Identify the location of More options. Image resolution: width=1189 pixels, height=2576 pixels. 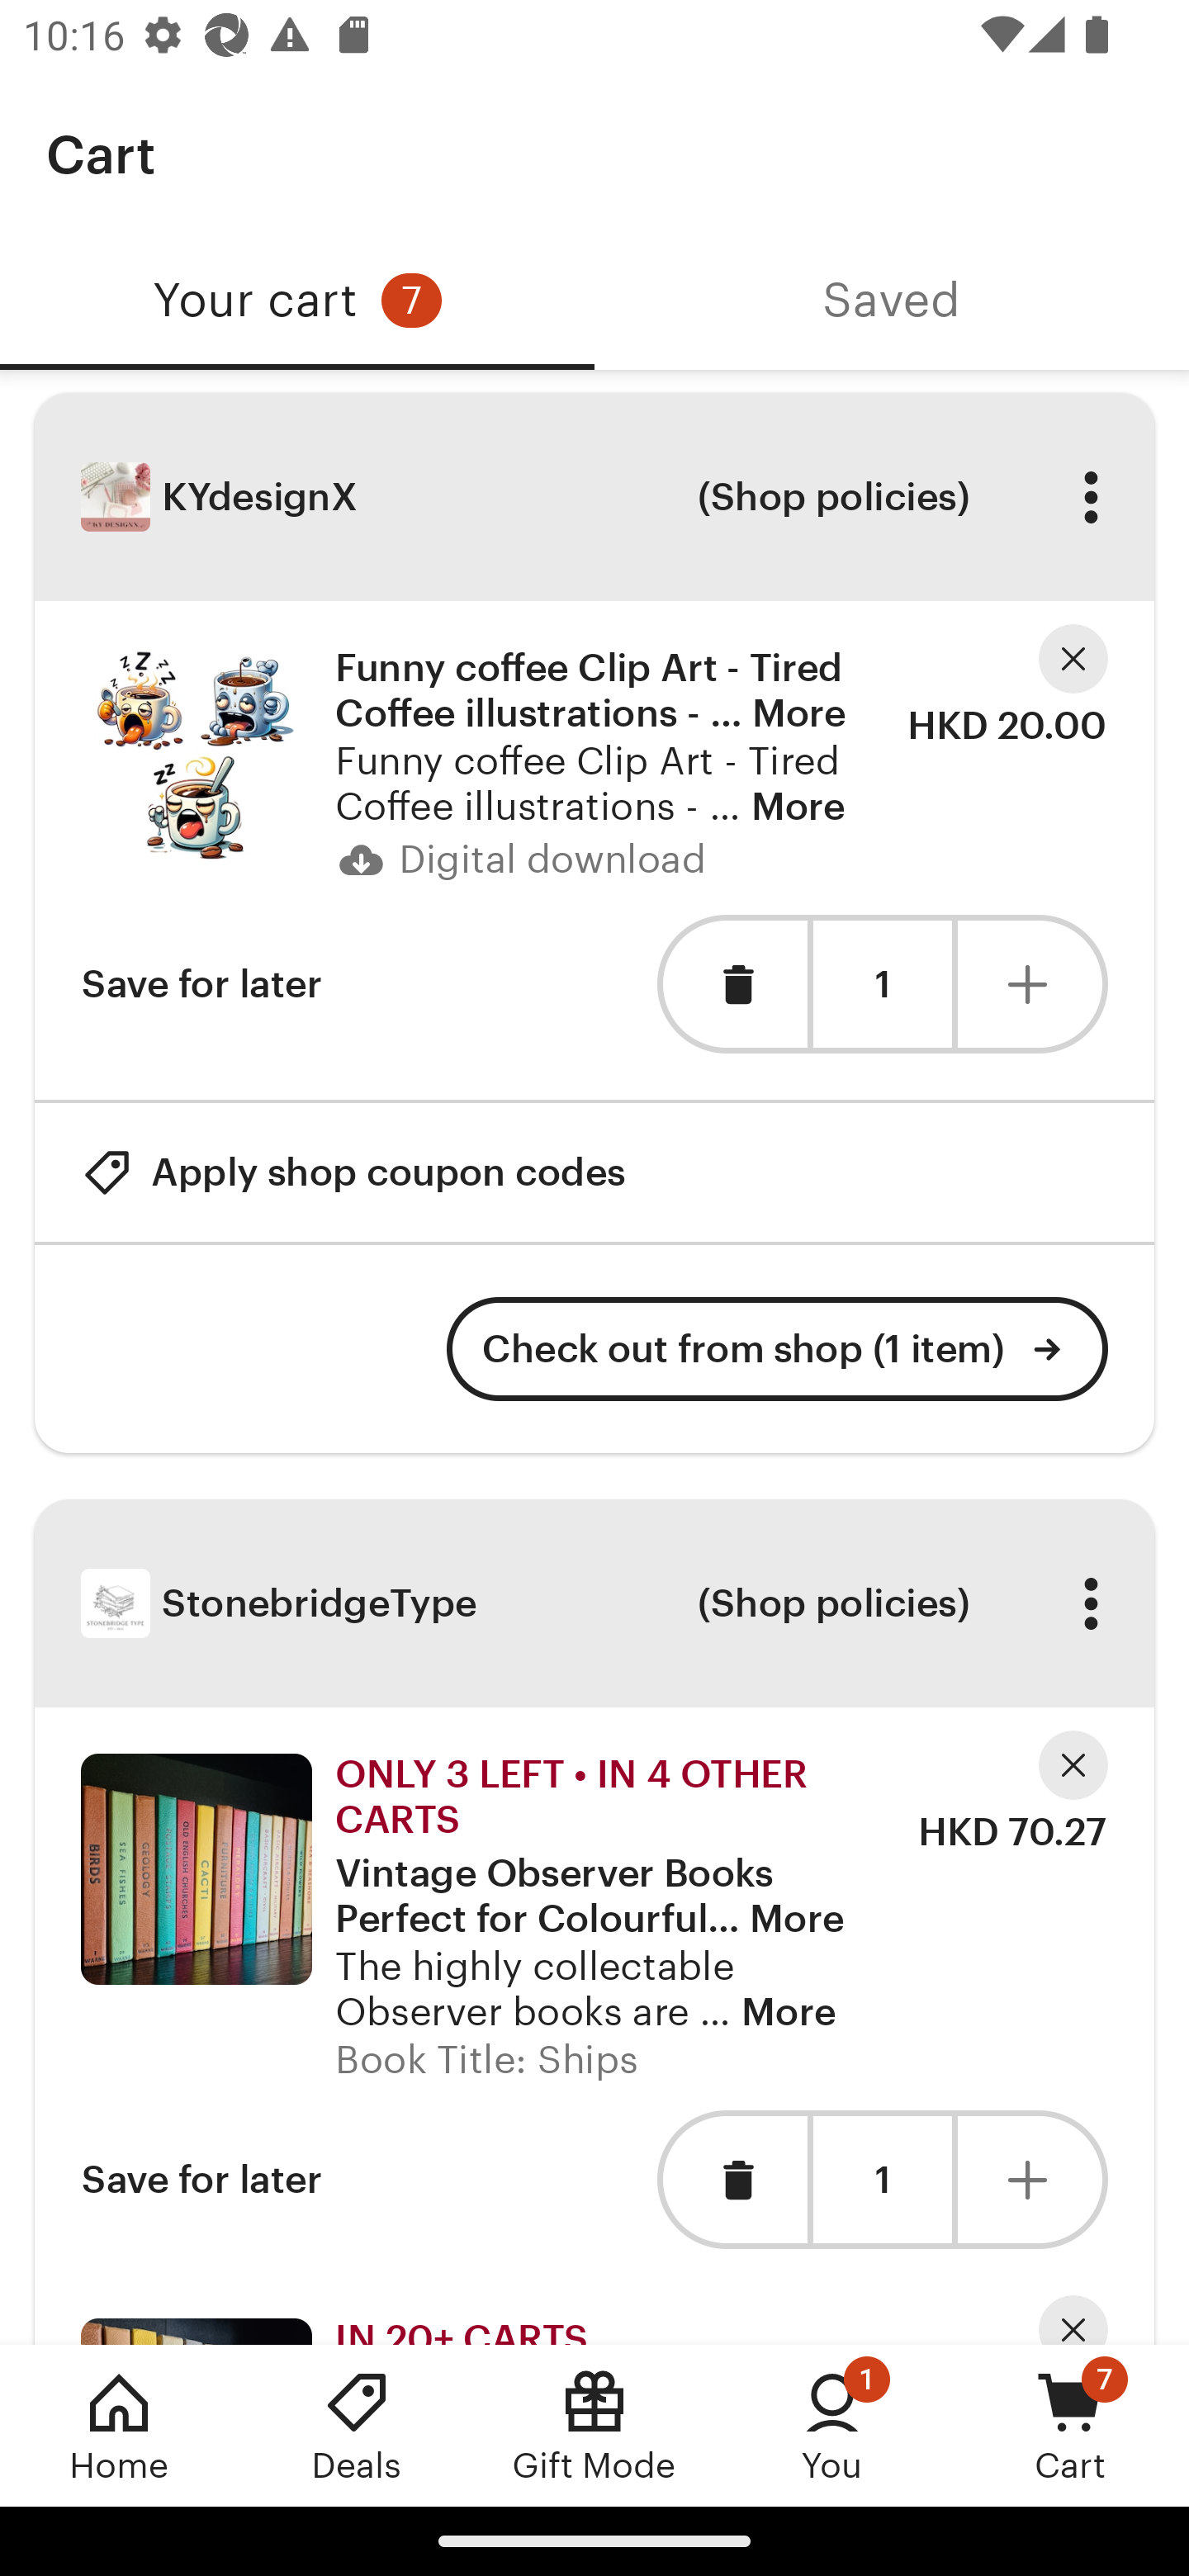
(1090, 1603).